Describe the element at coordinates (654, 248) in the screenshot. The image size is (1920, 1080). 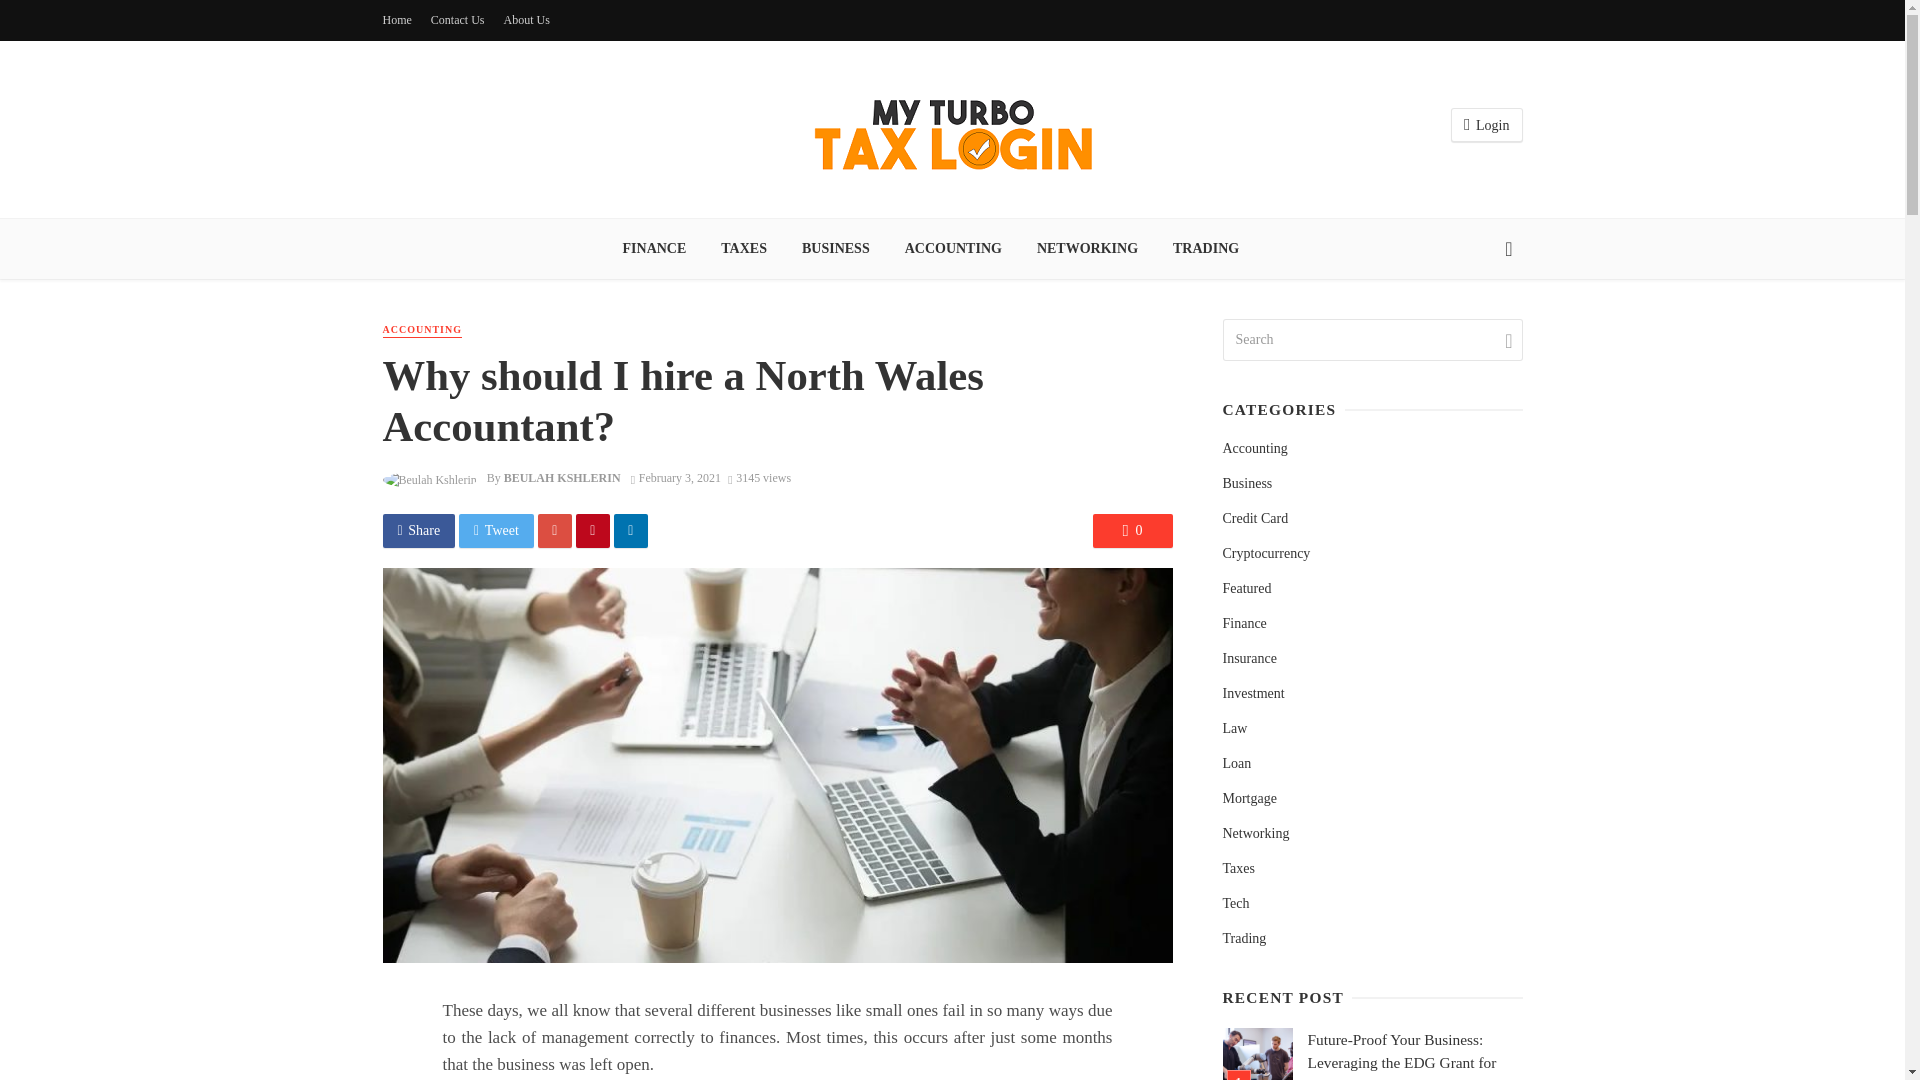
I see `FINANCE` at that location.